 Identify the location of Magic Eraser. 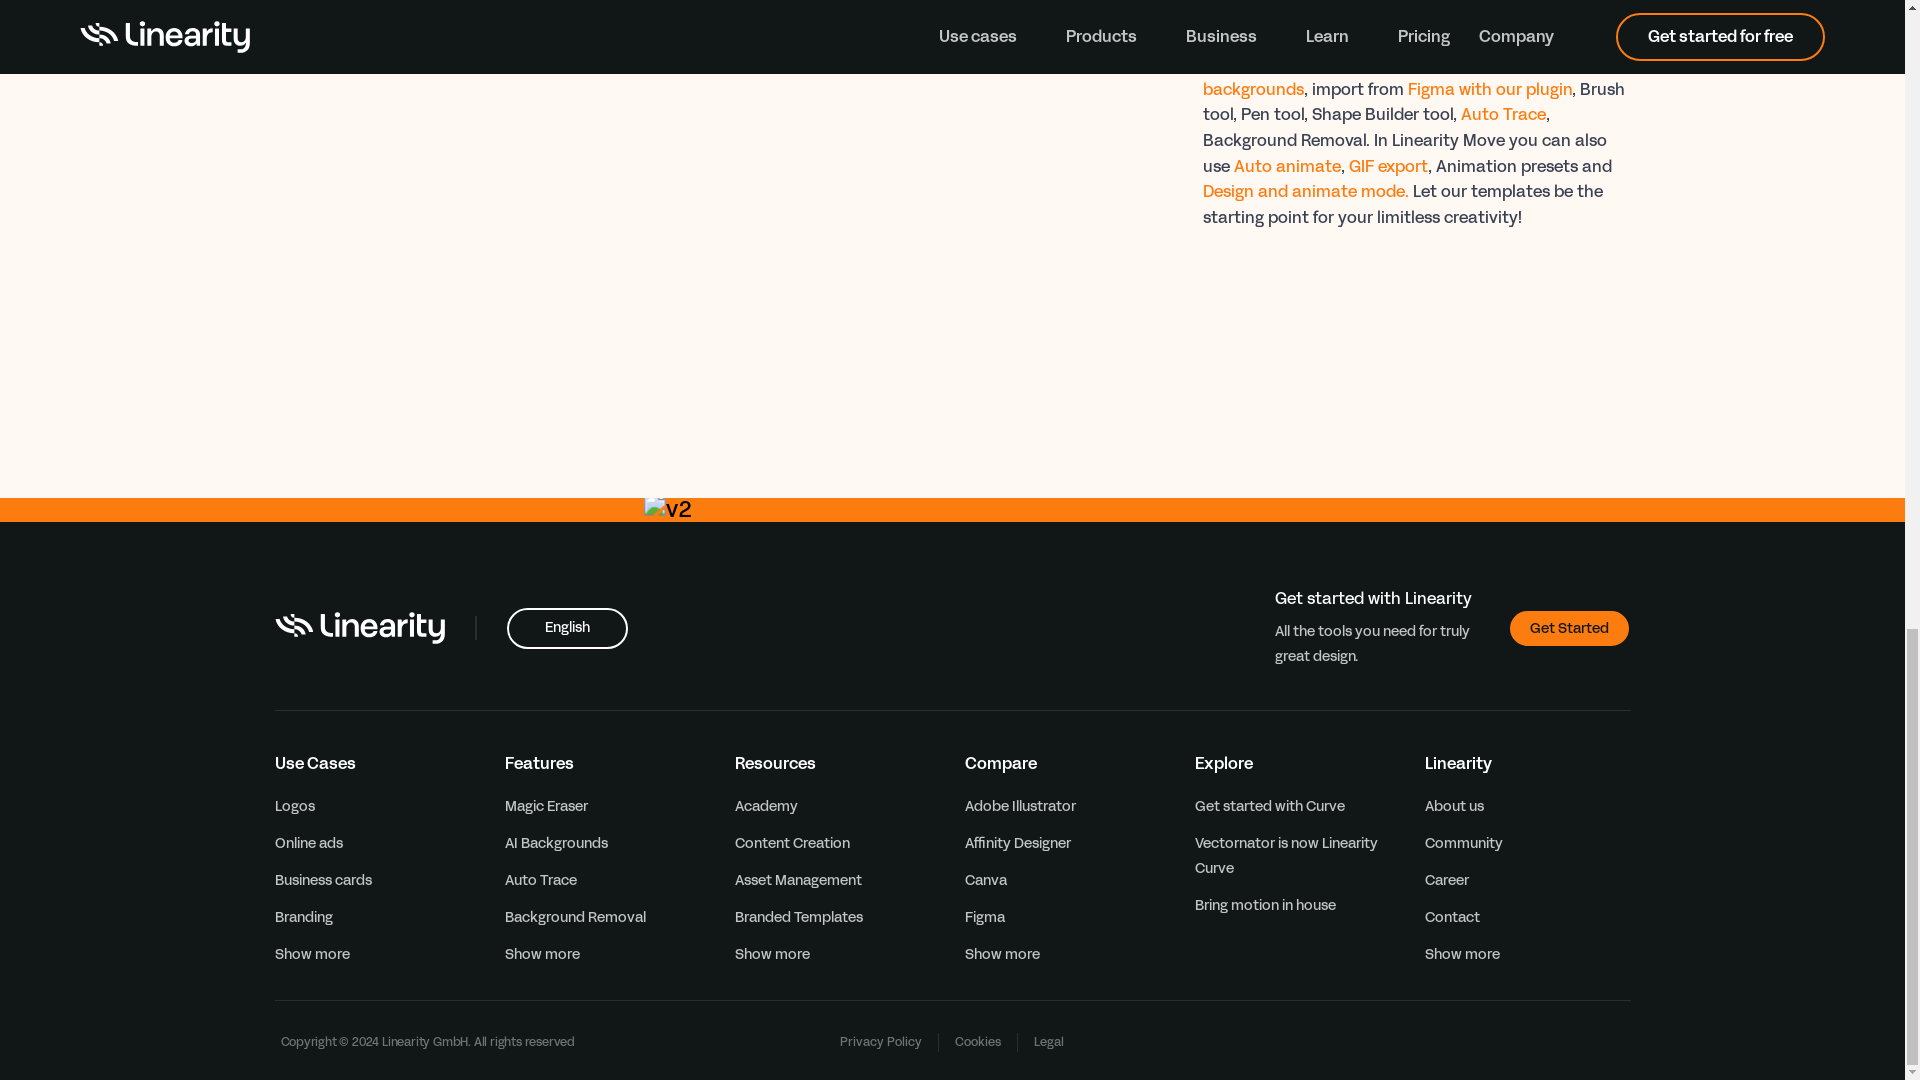
(545, 806).